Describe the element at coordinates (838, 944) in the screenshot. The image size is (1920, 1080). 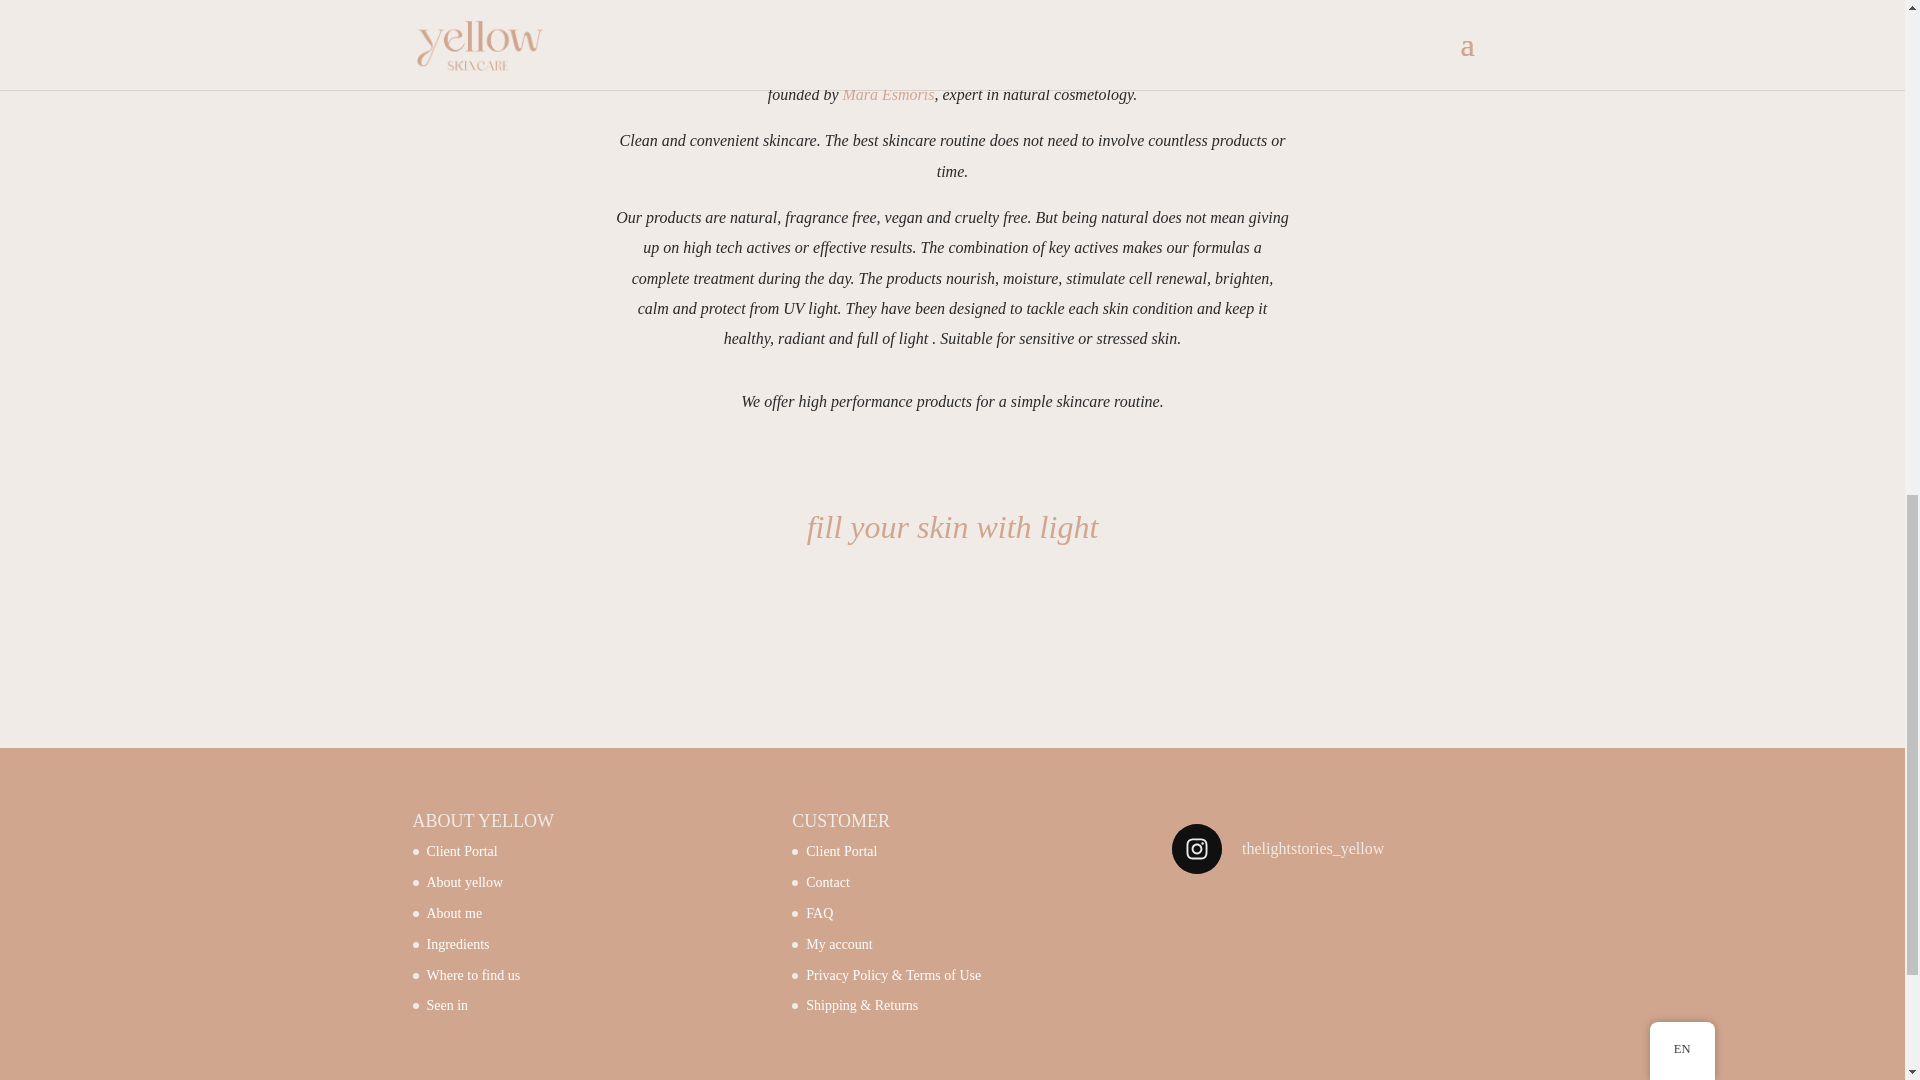
I see `My account` at that location.